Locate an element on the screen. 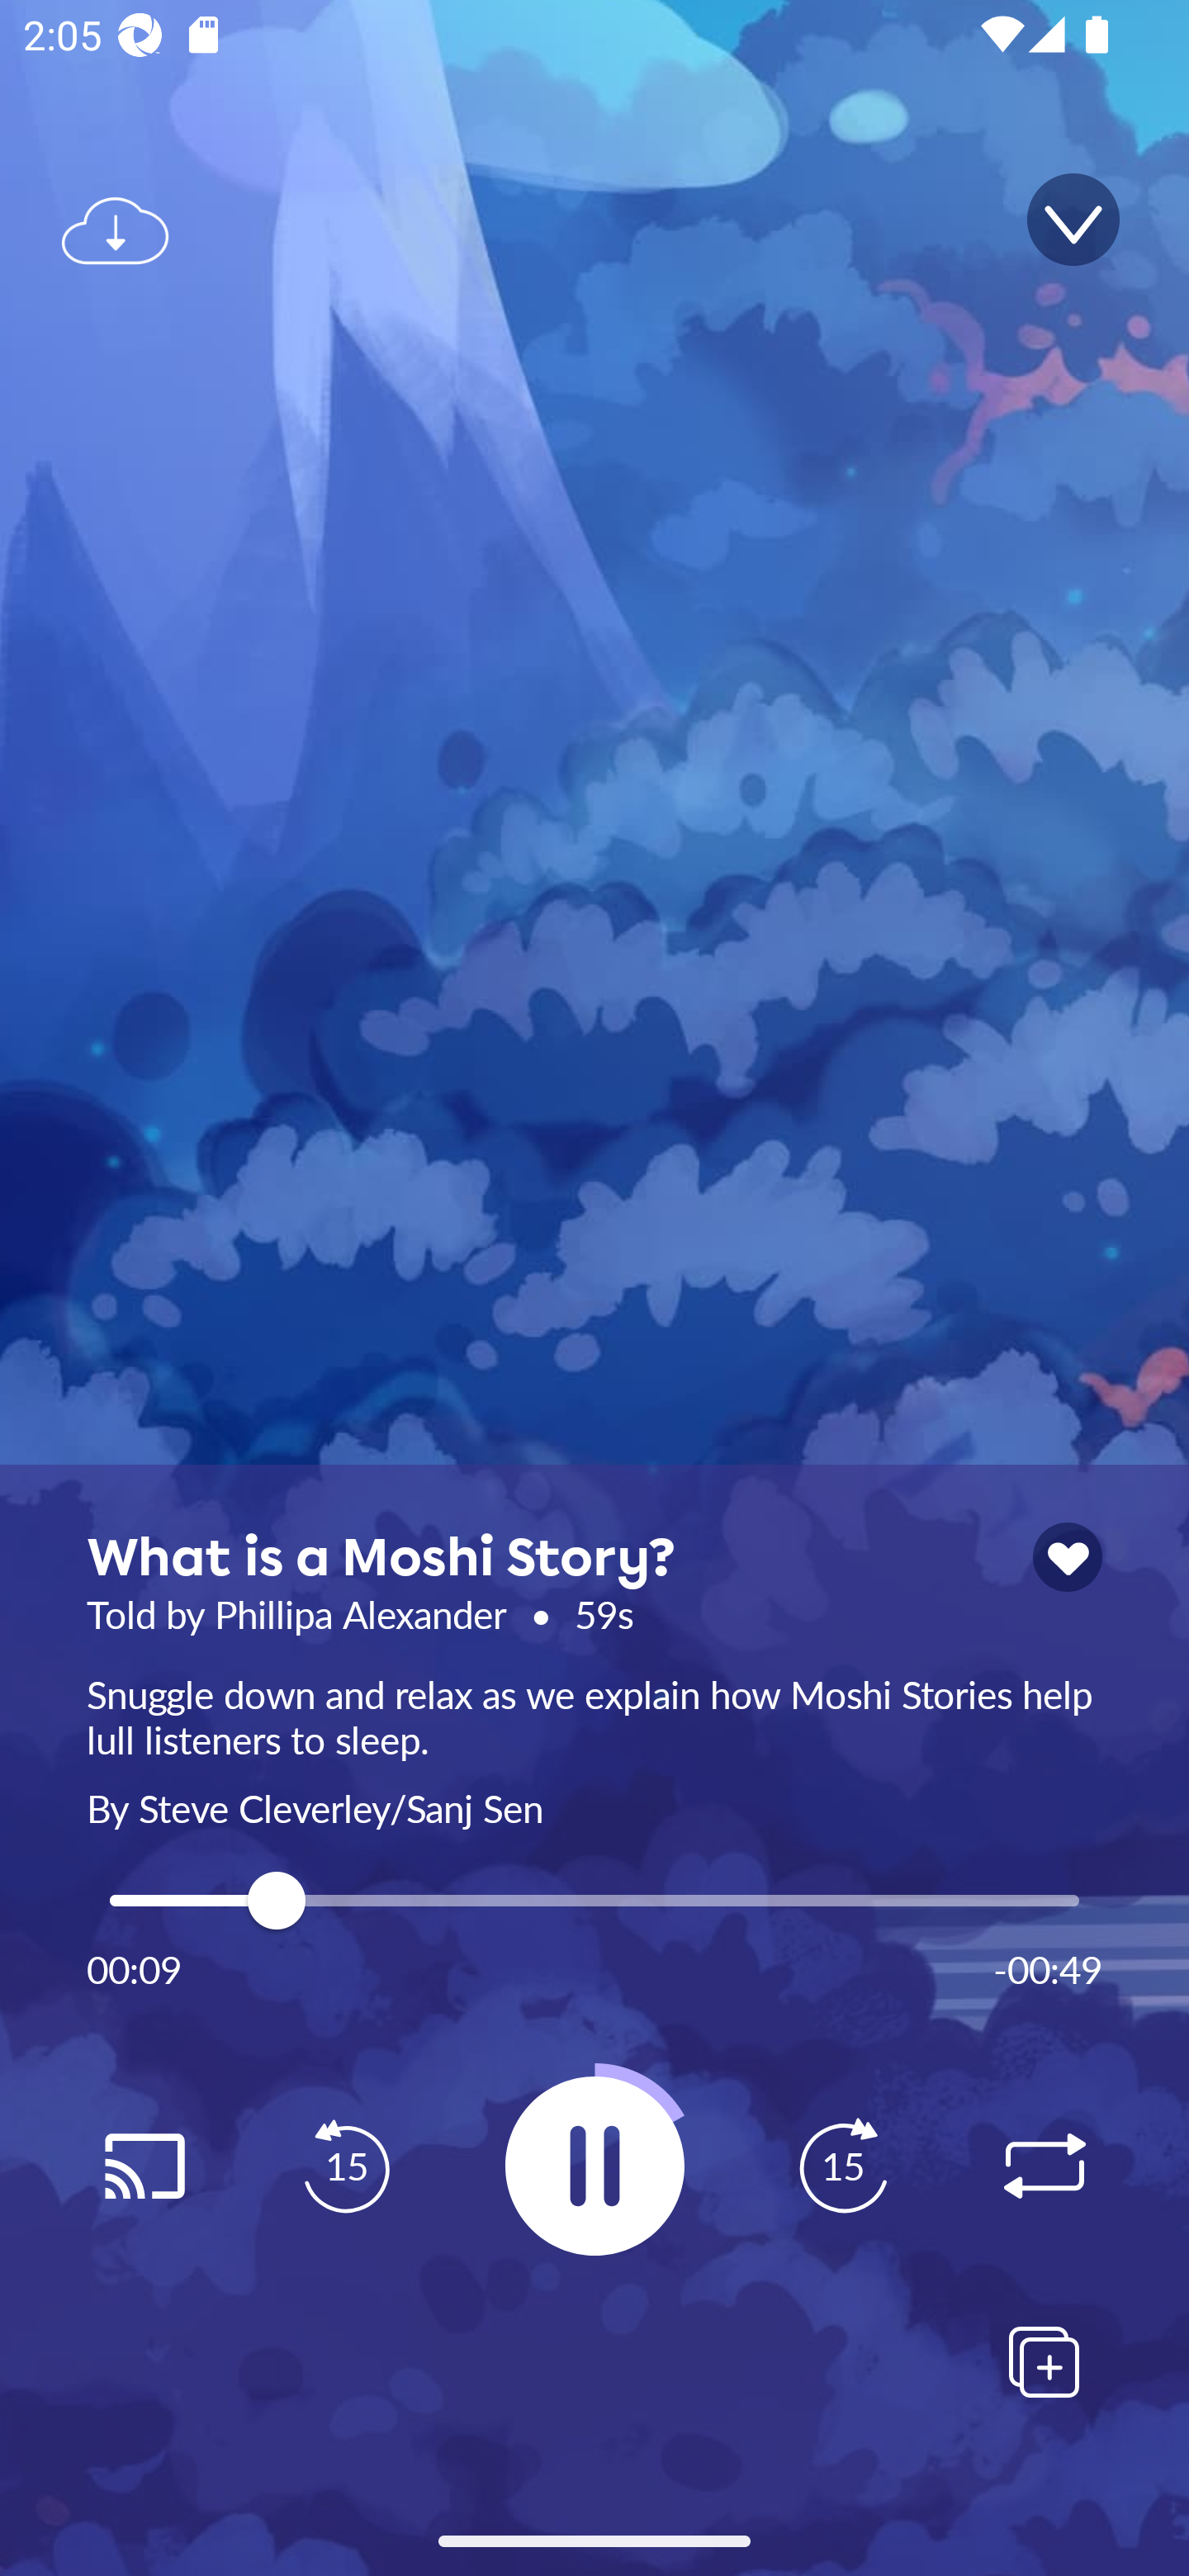  lock icon is located at coordinates (1067, 1557).